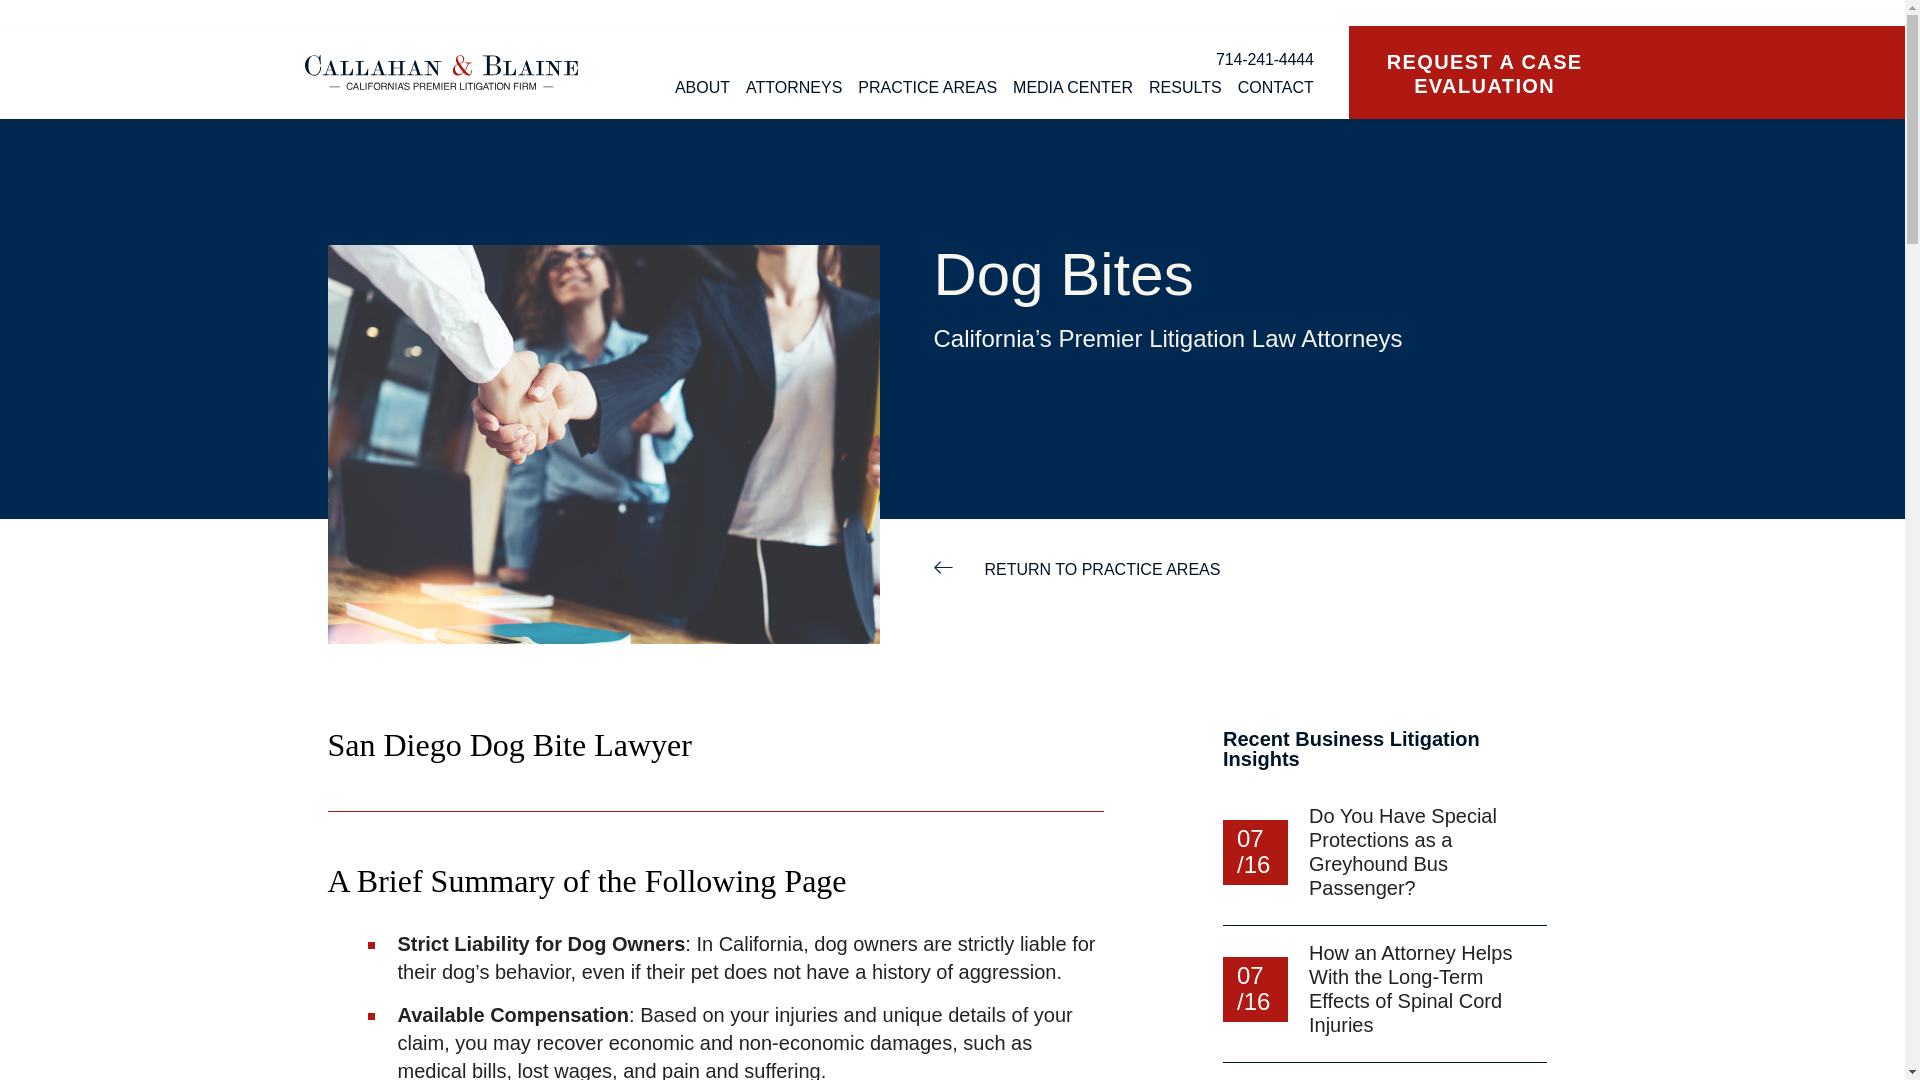 This screenshot has height=1080, width=1920. I want to click on 714-241-4444, so click(970, 60).